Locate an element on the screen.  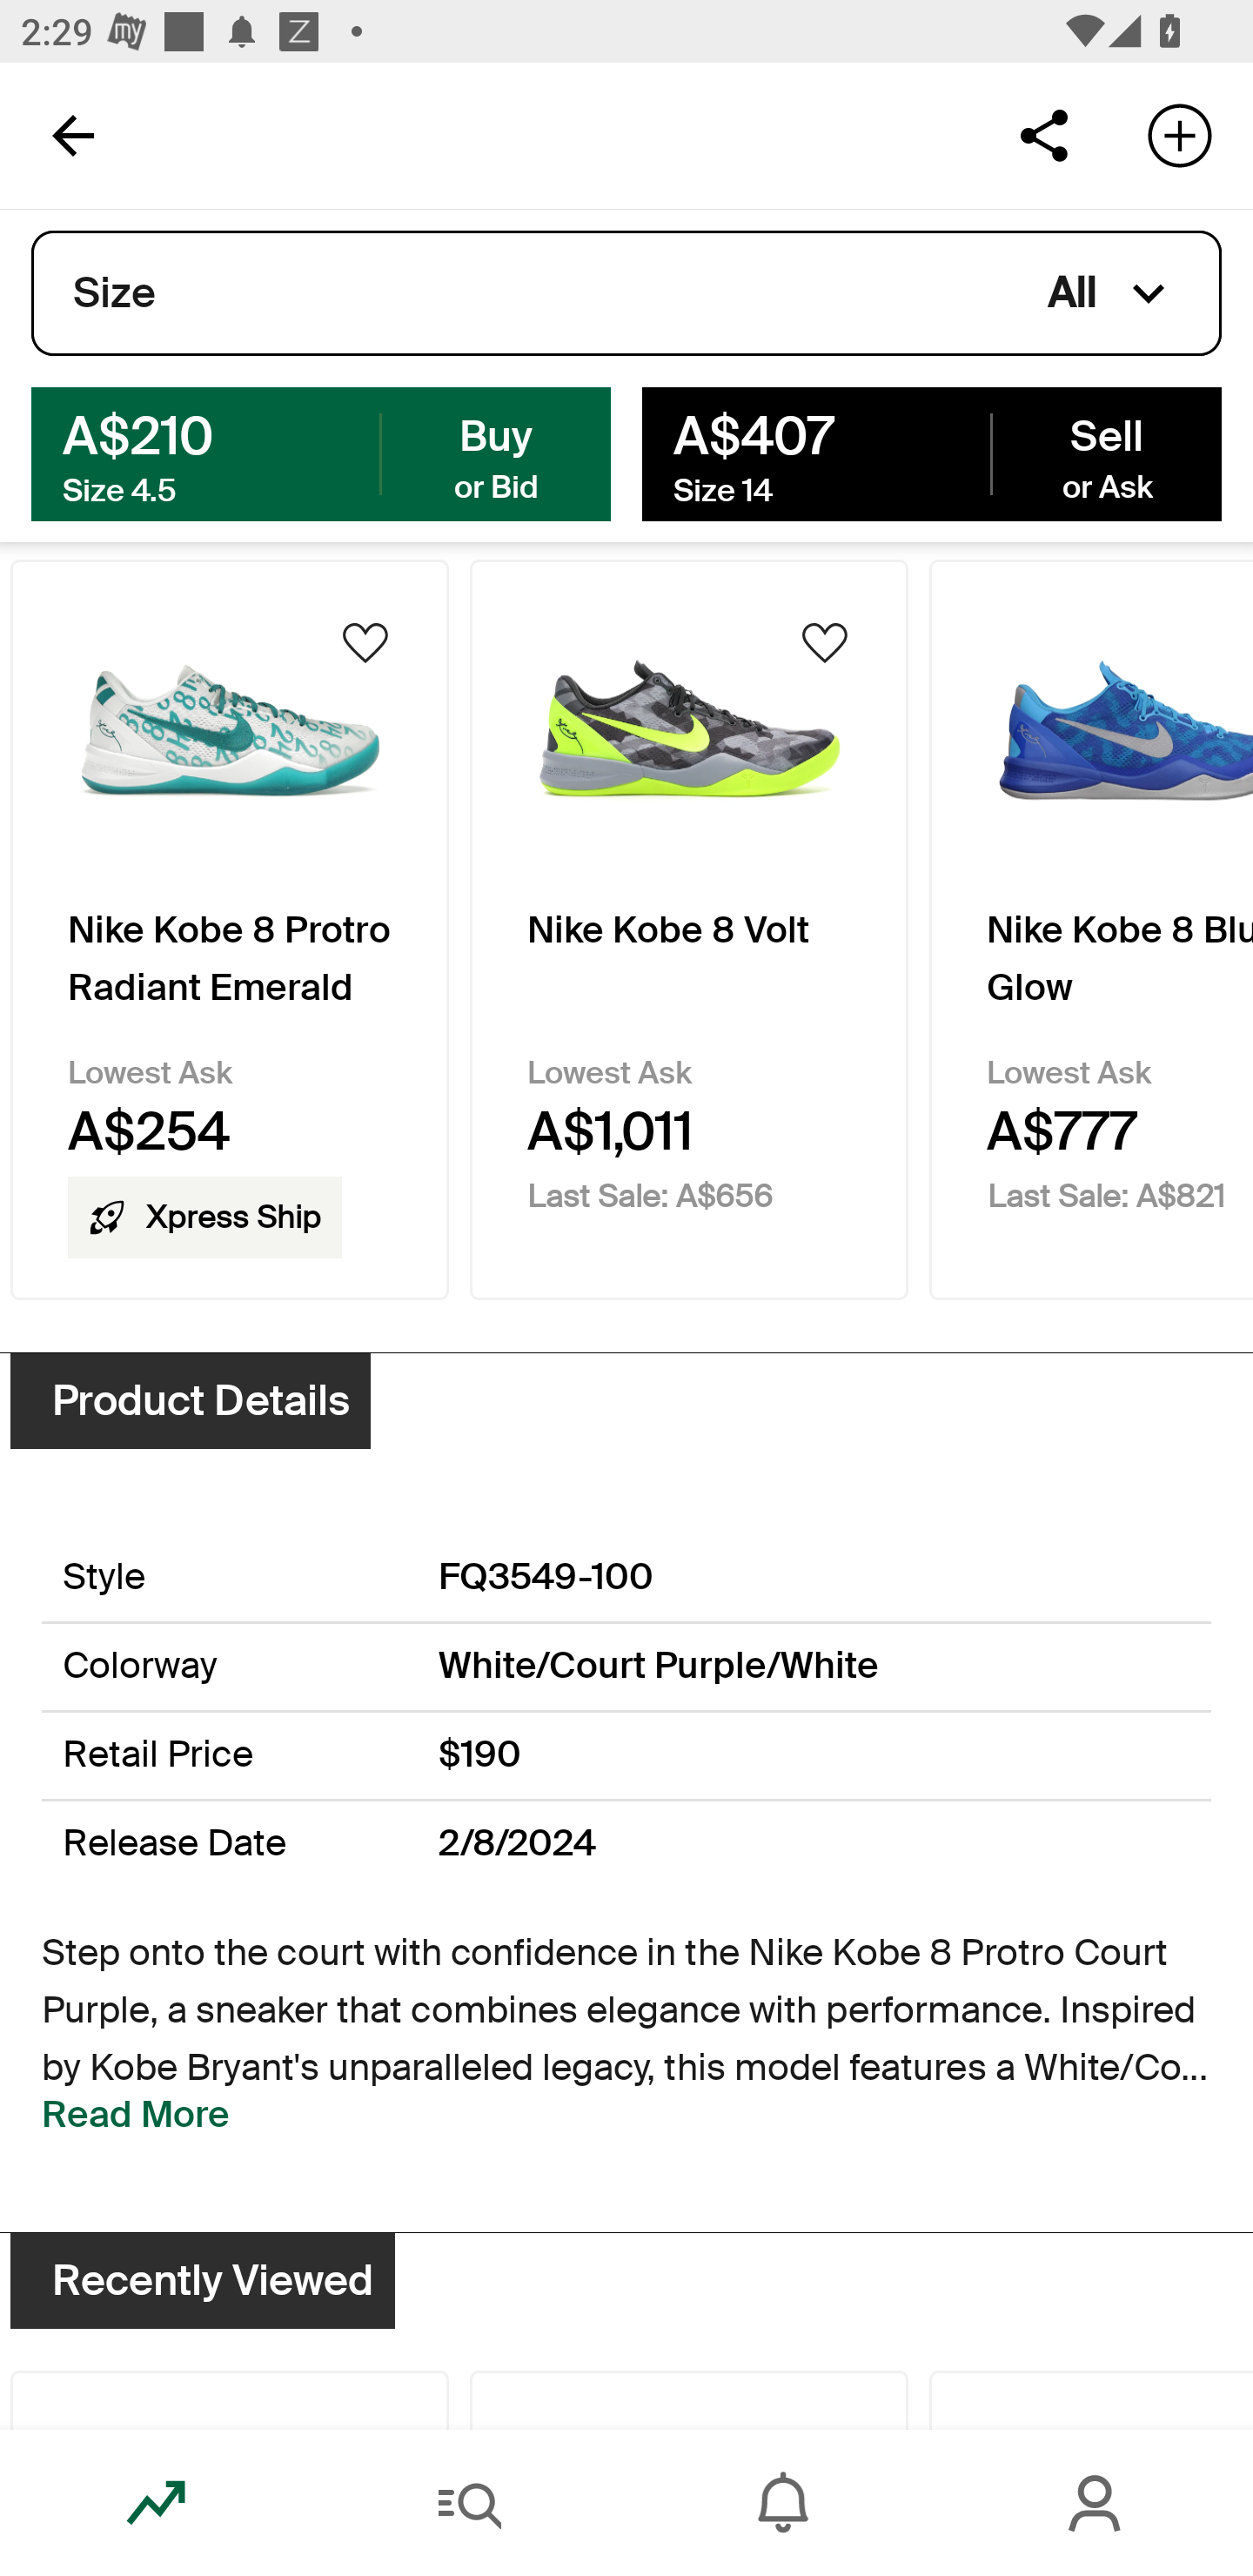
A$210 Buy Size 4.5 or Bid is located at coordinates (321, 453).